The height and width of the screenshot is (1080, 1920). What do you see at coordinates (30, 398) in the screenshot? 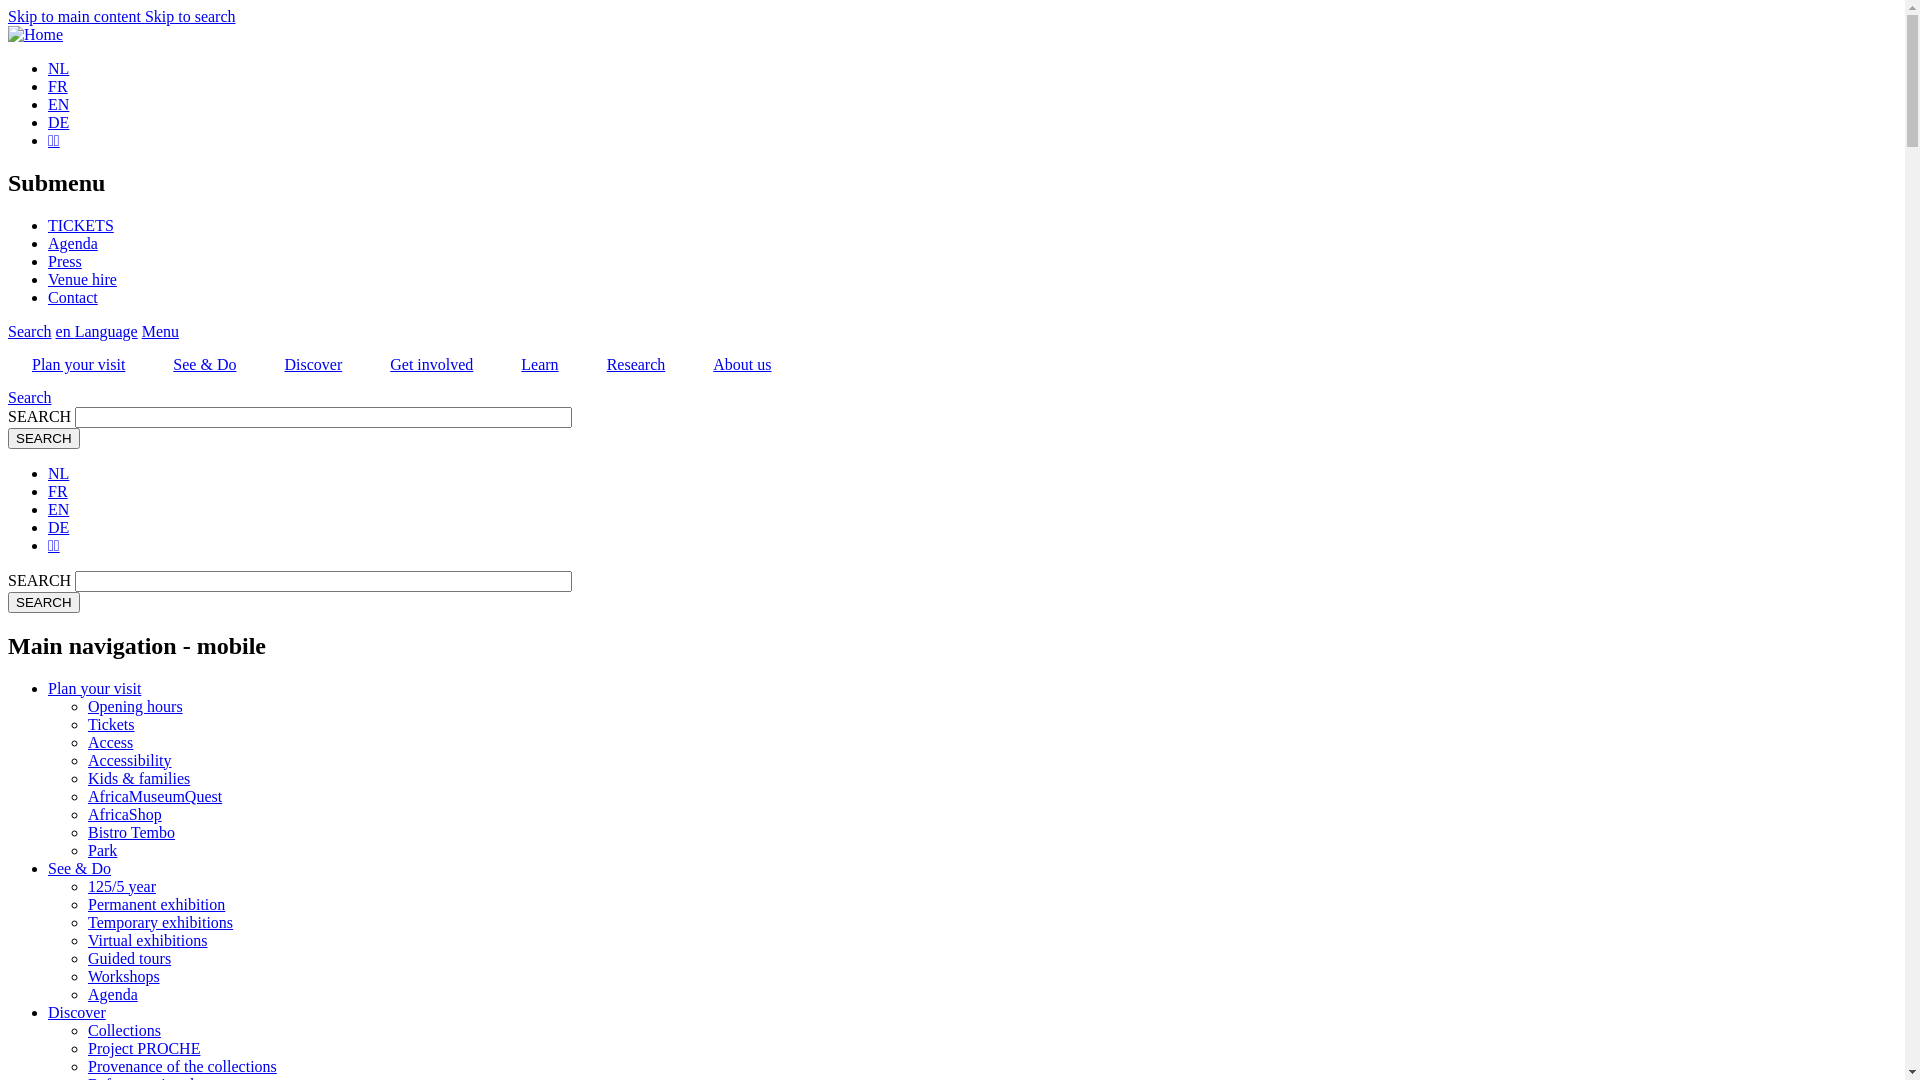
I see `Search` at bounding box center [30, 398].